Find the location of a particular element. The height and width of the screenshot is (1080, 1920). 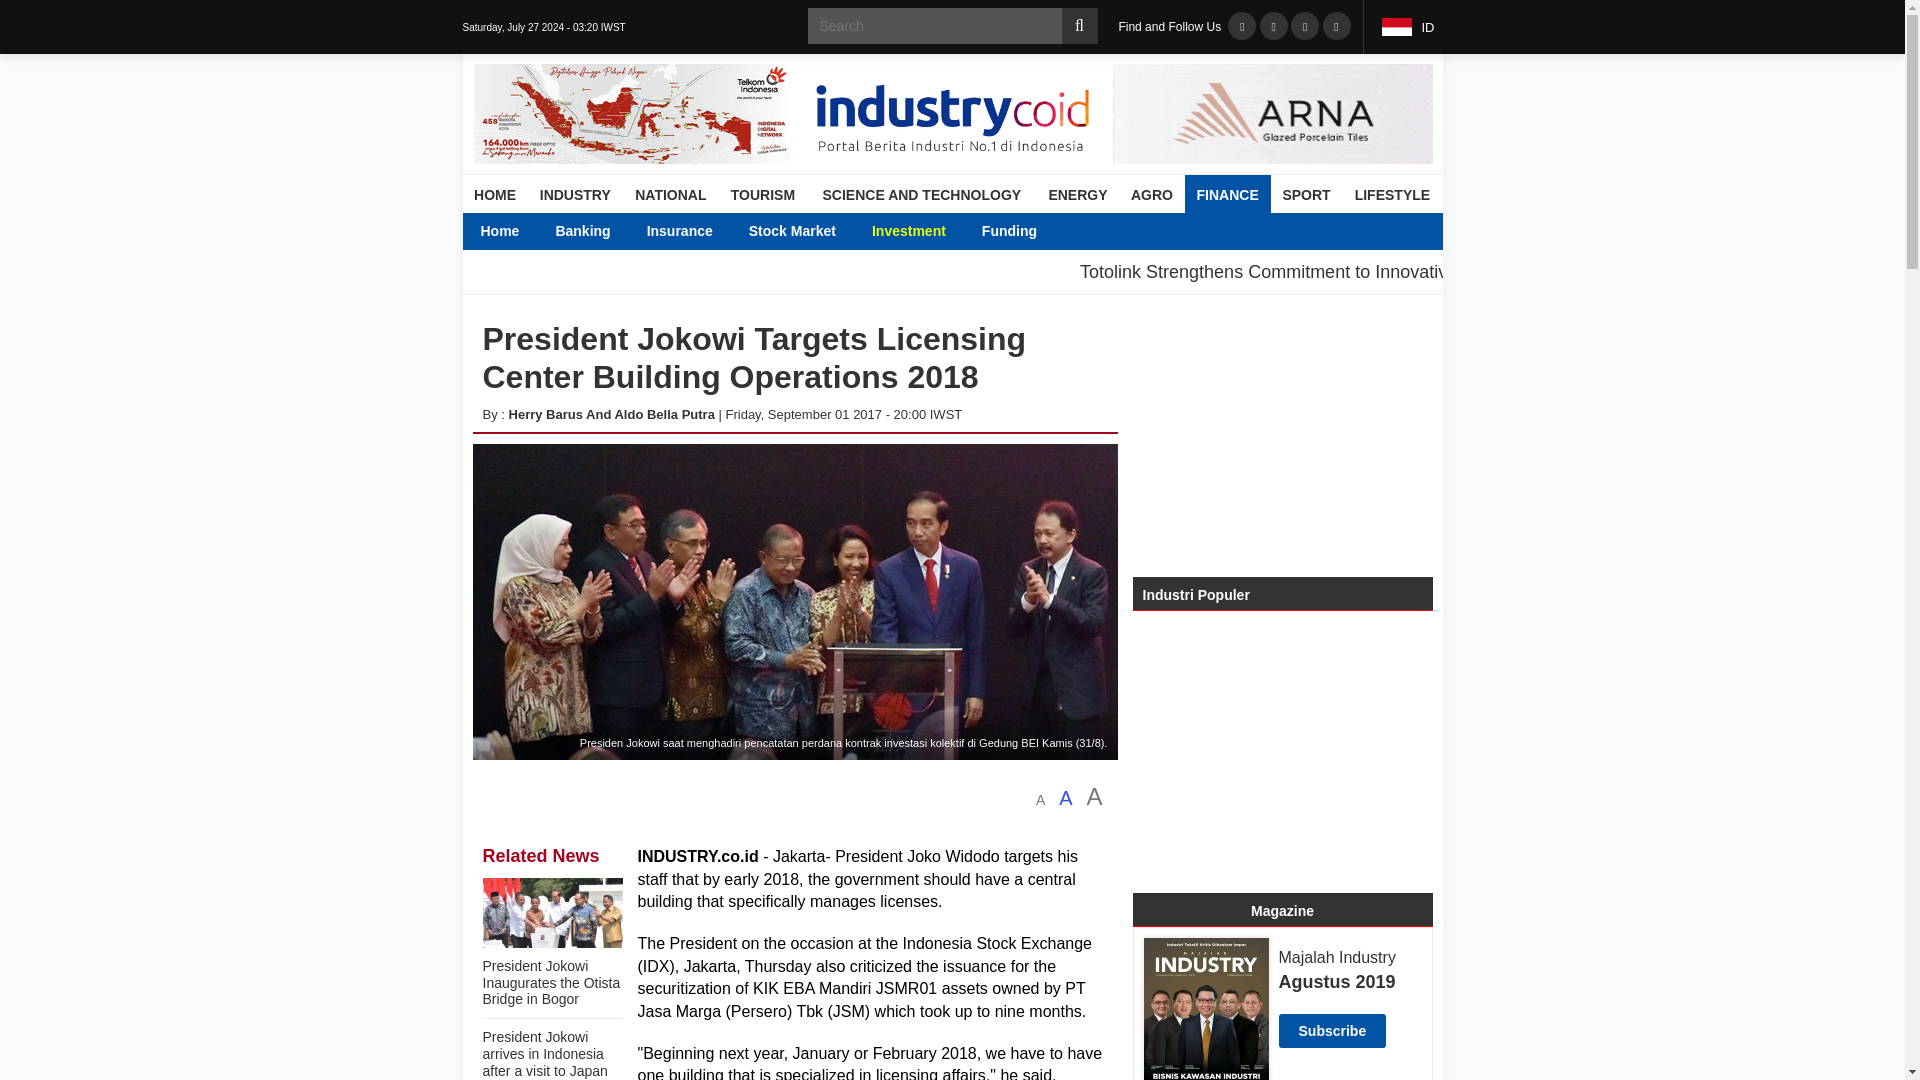

Maritime is located at coordinates (878, 230).